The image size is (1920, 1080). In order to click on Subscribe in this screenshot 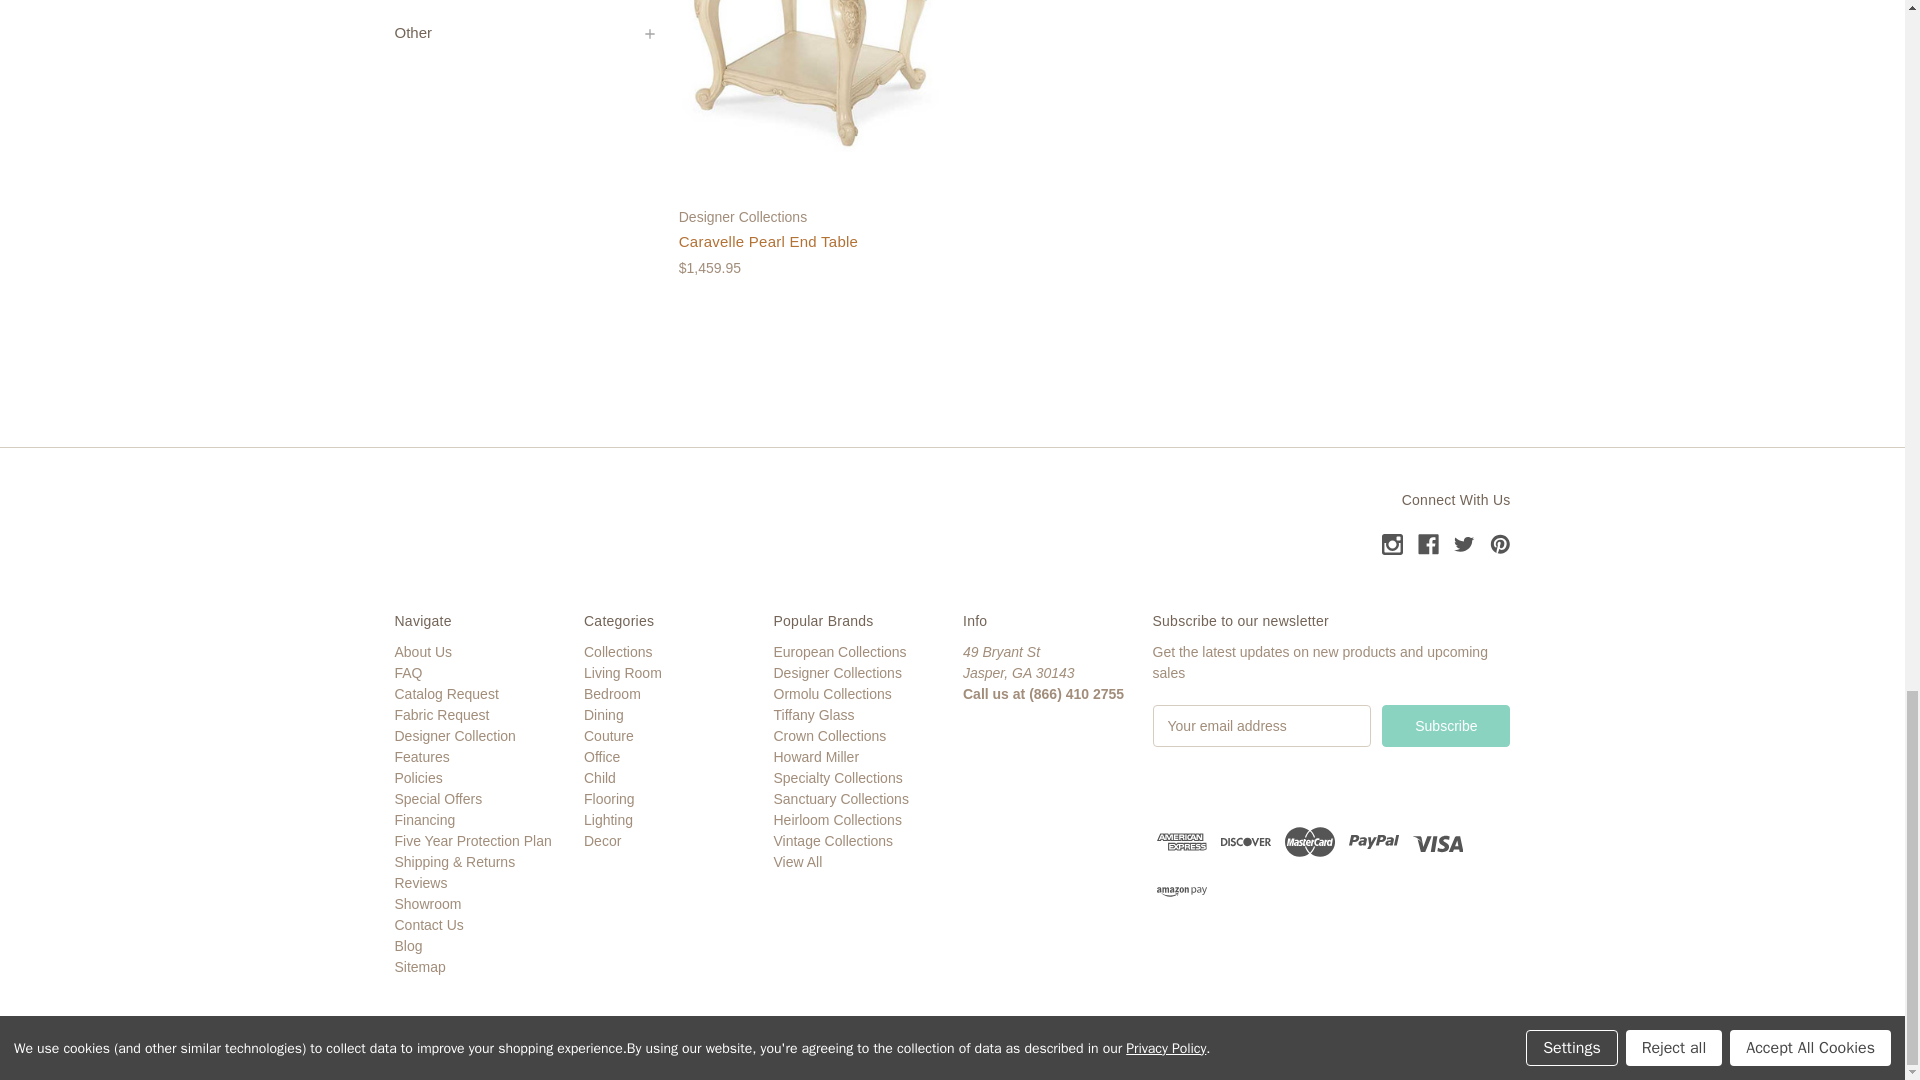, I will do `click(1446, 726)`.